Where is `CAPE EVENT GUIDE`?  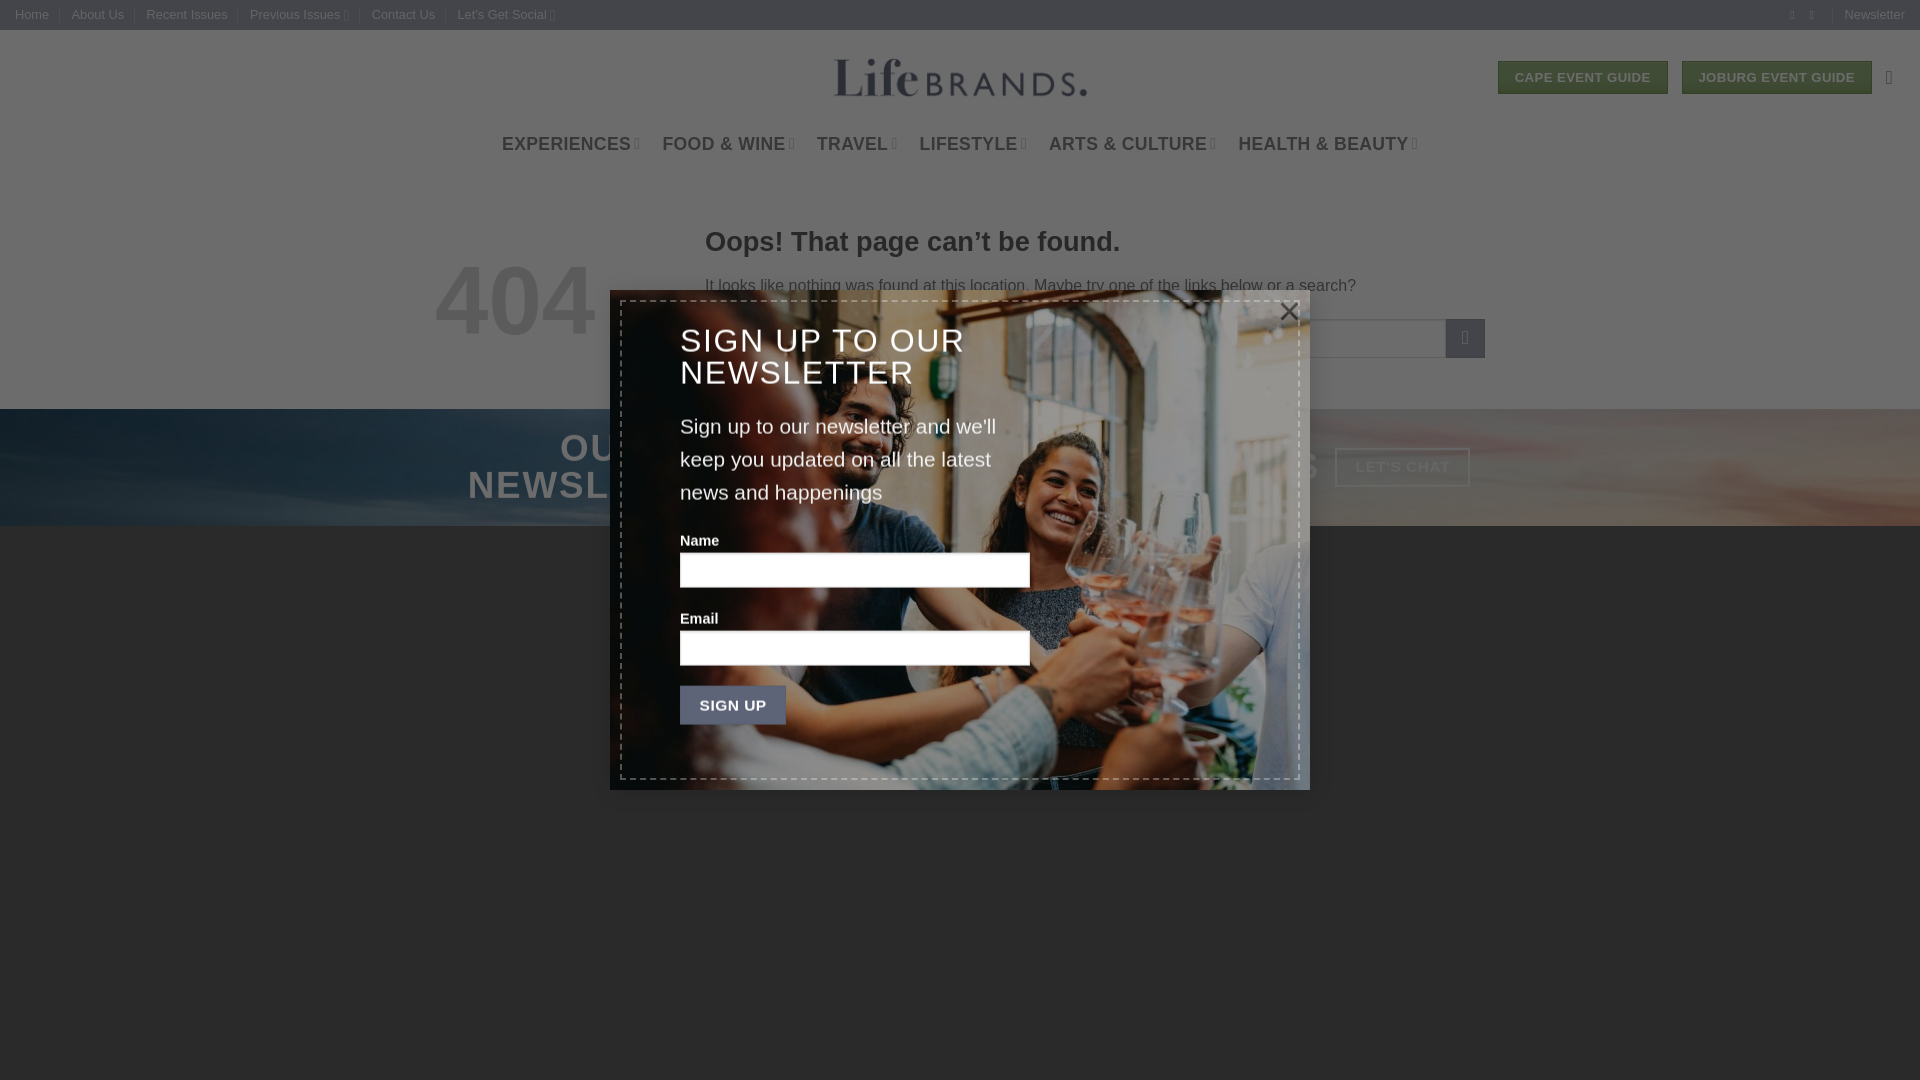
CAPE EVENT GUIDE is located at coordinates (1582, 78).